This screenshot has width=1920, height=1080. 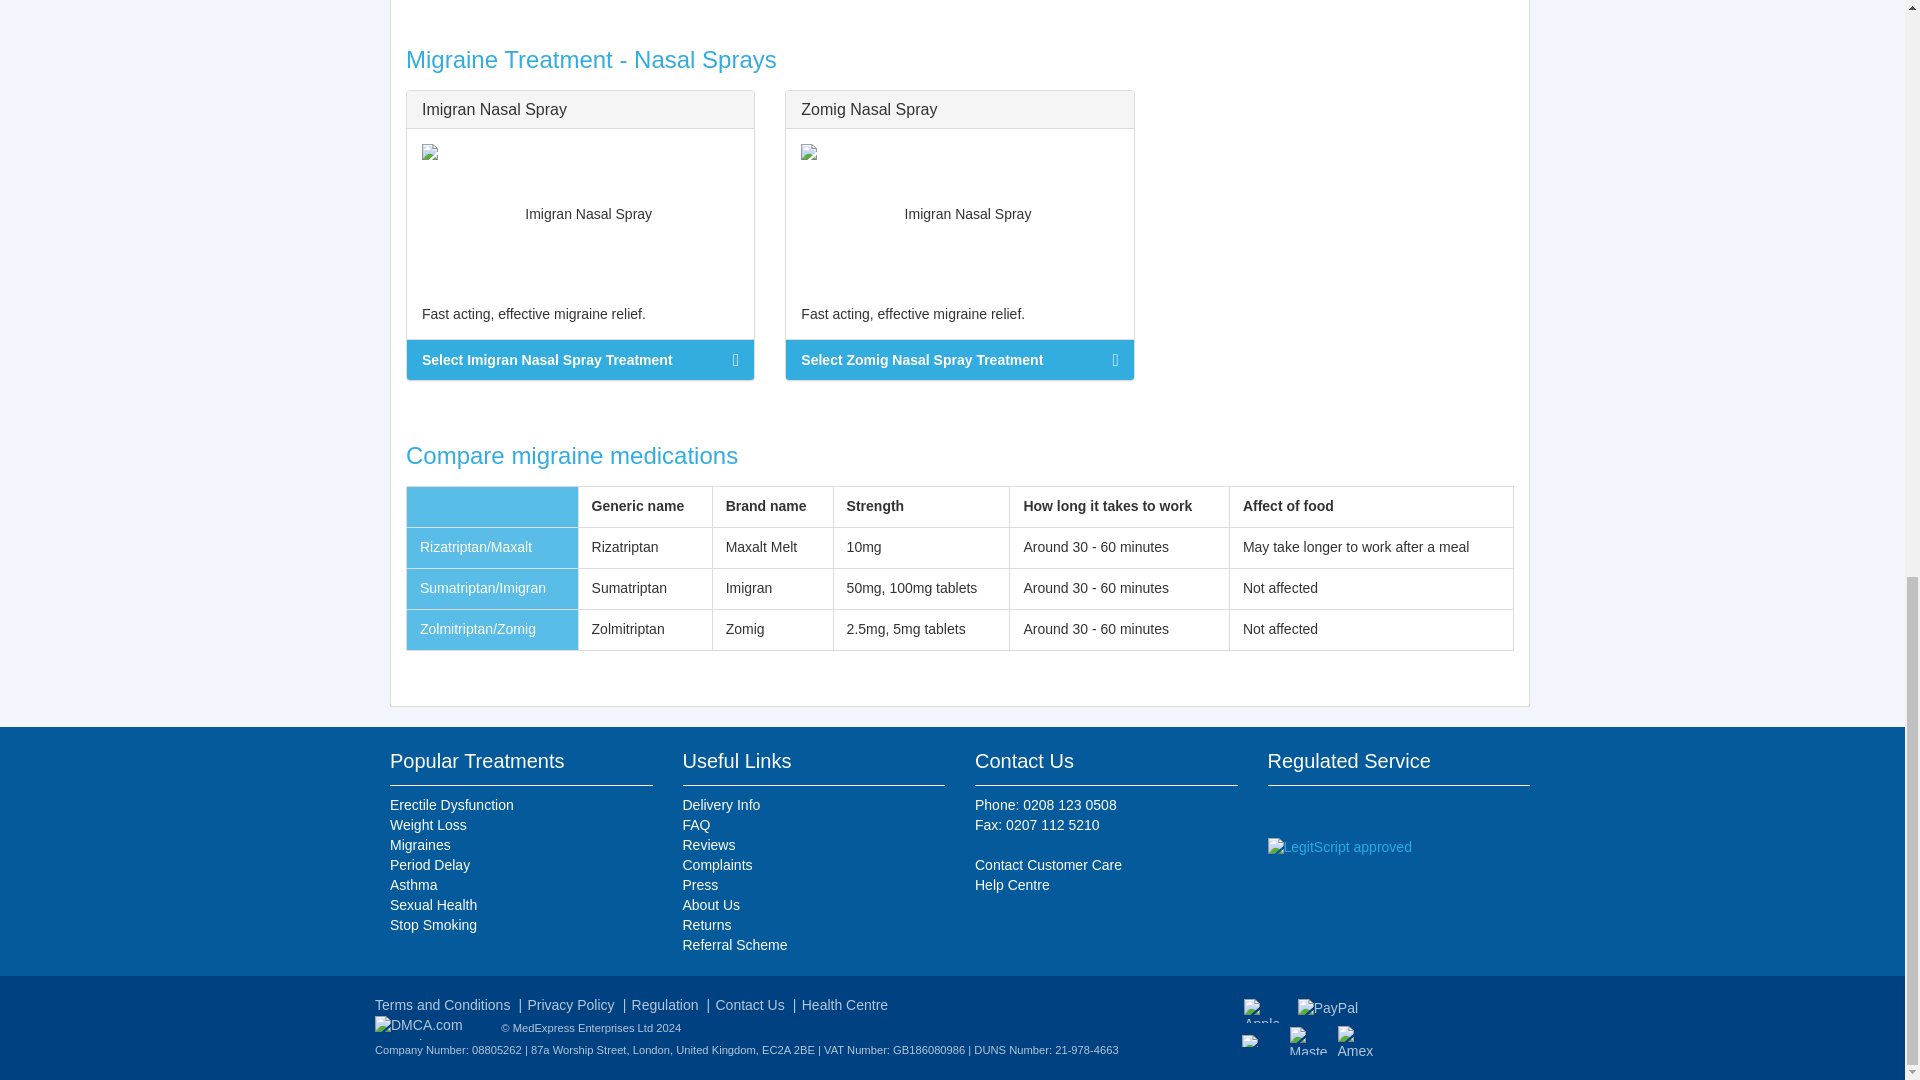 What do you see at coordinates (520, 806) in the screenshot?
I see `Erectile Dysfunction` at bounding box center [520, 806].